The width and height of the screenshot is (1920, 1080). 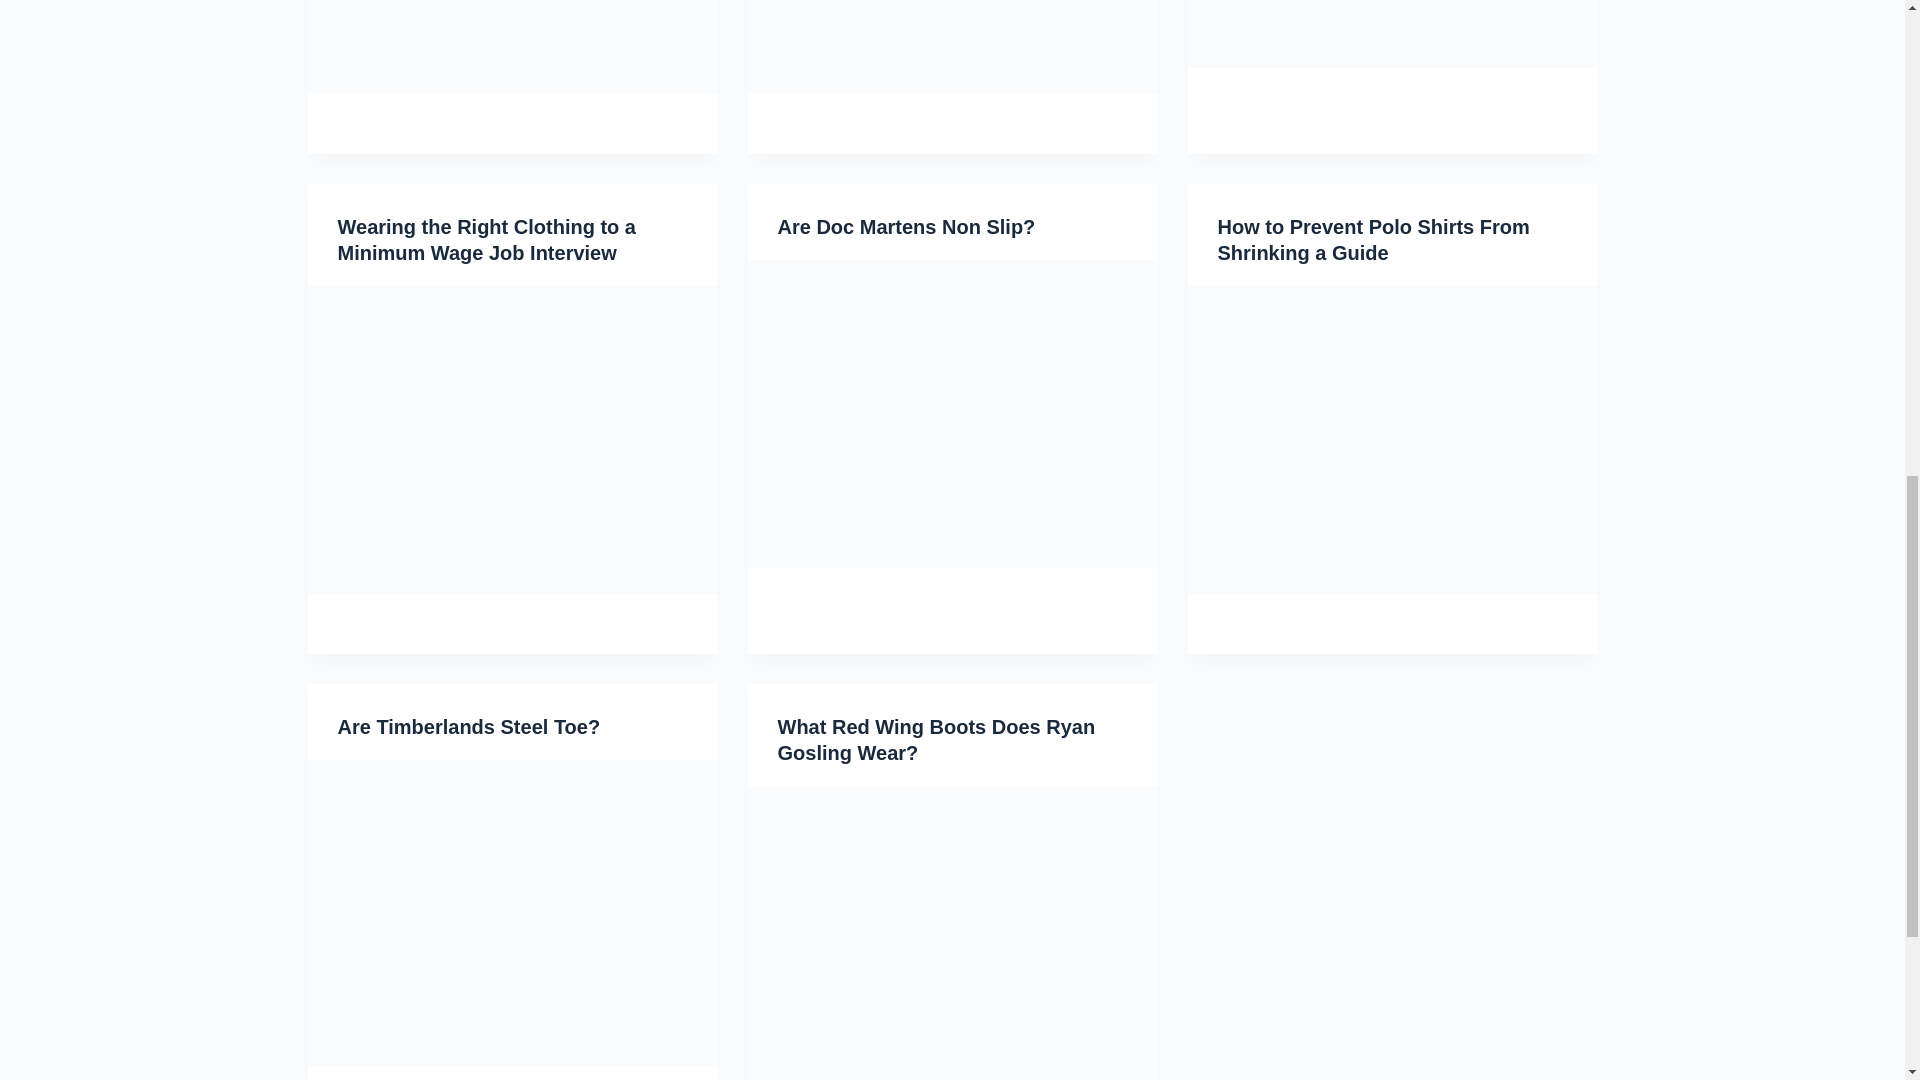 I want to click on Why Do Farmers Wear Denim Bib Overalls? 4, so click(x=512, y=46).